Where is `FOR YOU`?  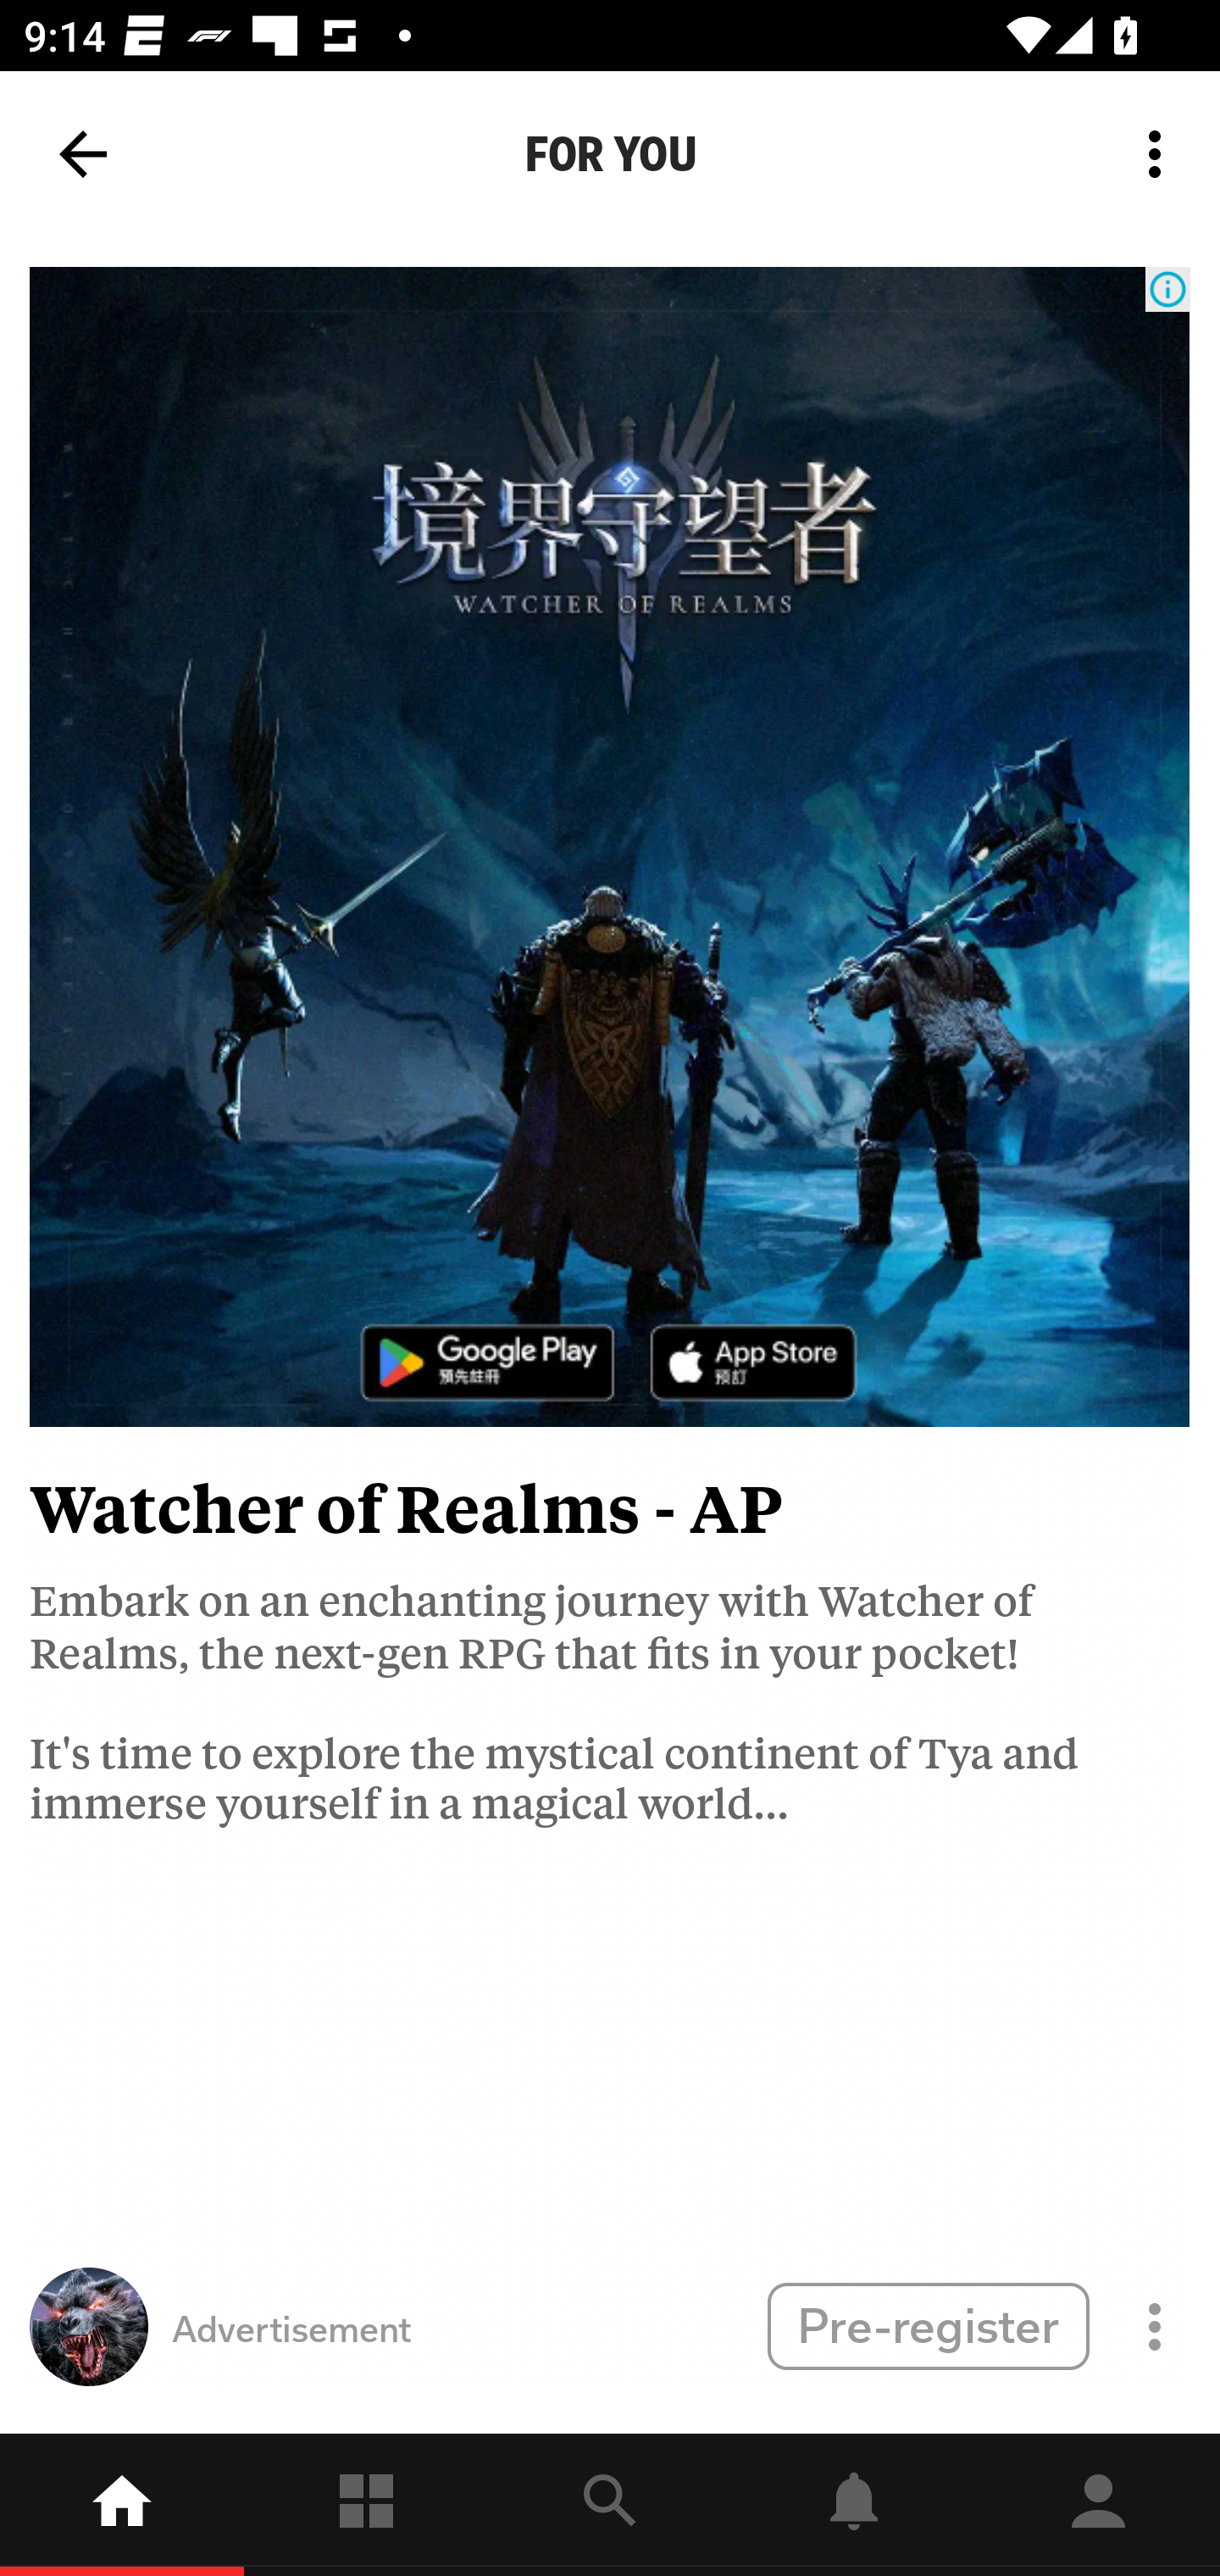 FOR YOU is located at coordinates (610, 154).